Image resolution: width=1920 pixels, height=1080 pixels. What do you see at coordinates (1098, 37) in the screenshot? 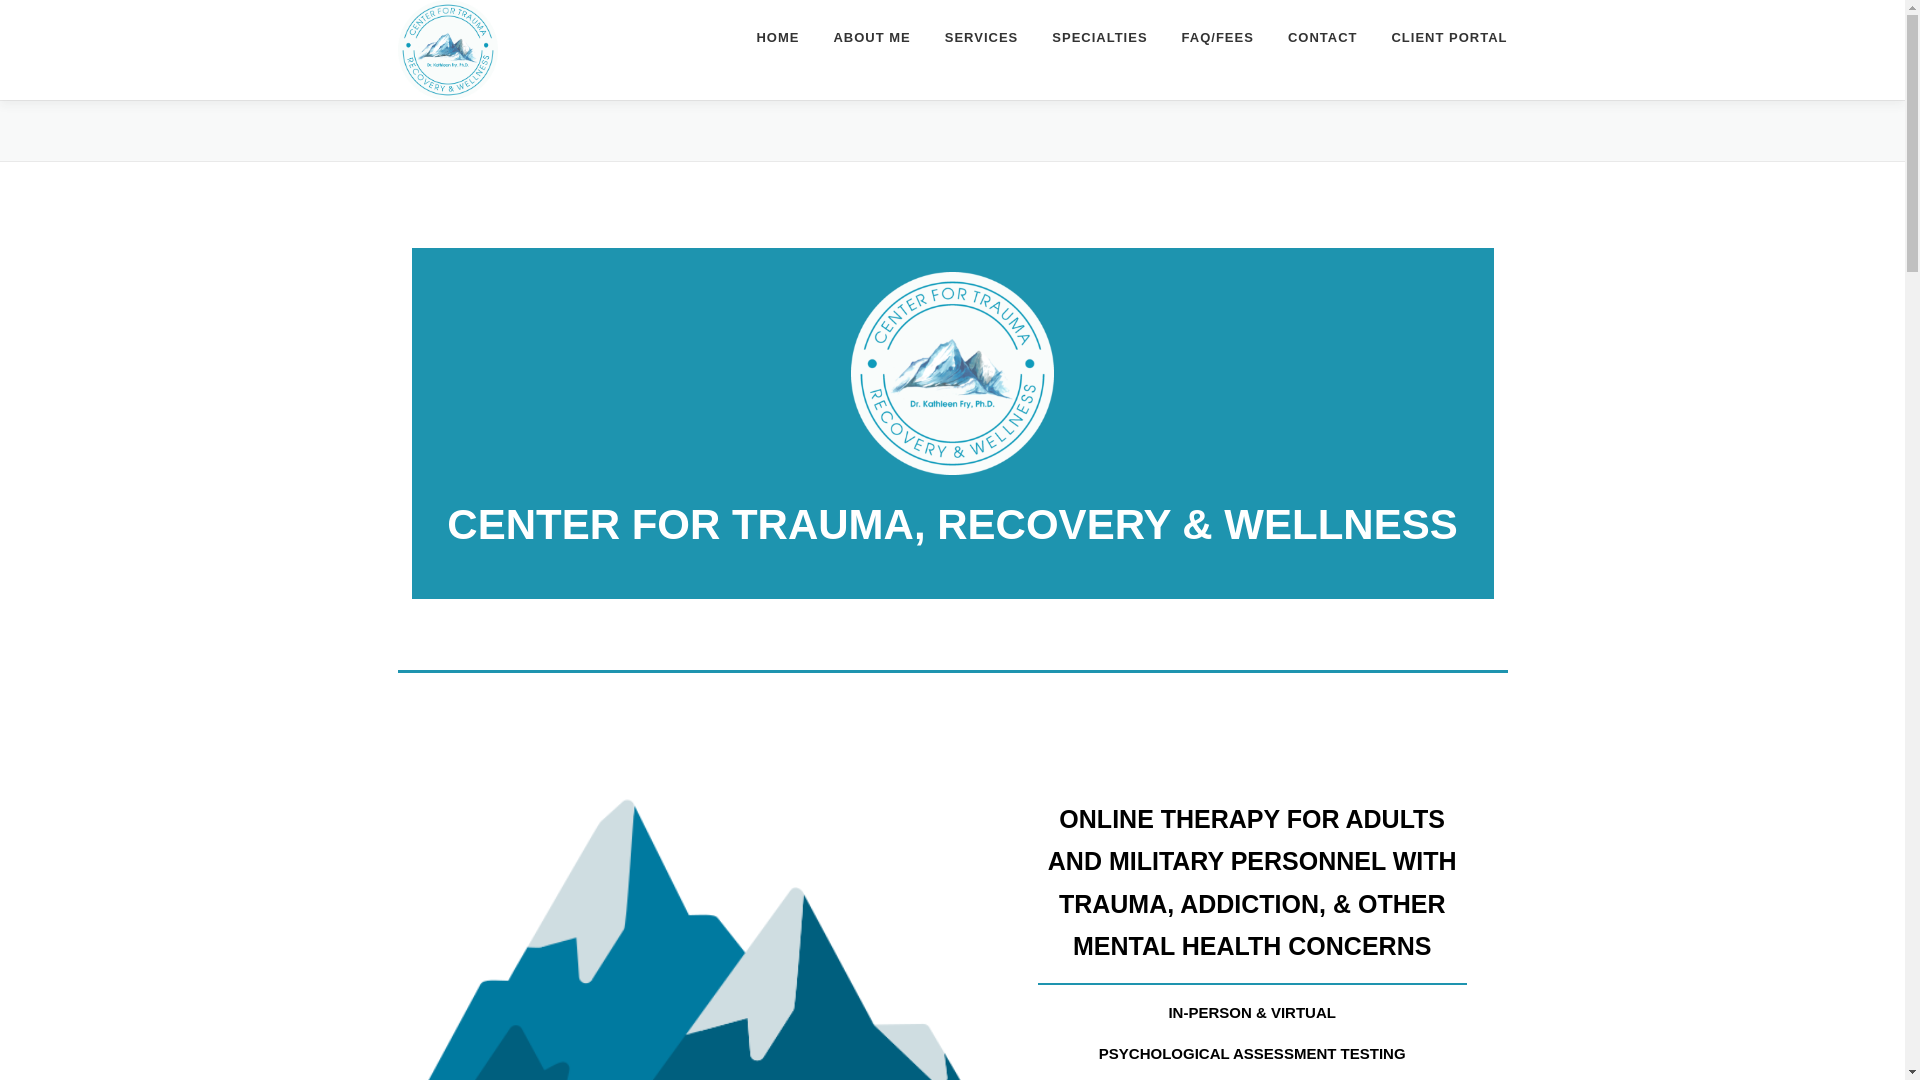
I see `SPECIALTIES` at bounding box center [1098, 37].